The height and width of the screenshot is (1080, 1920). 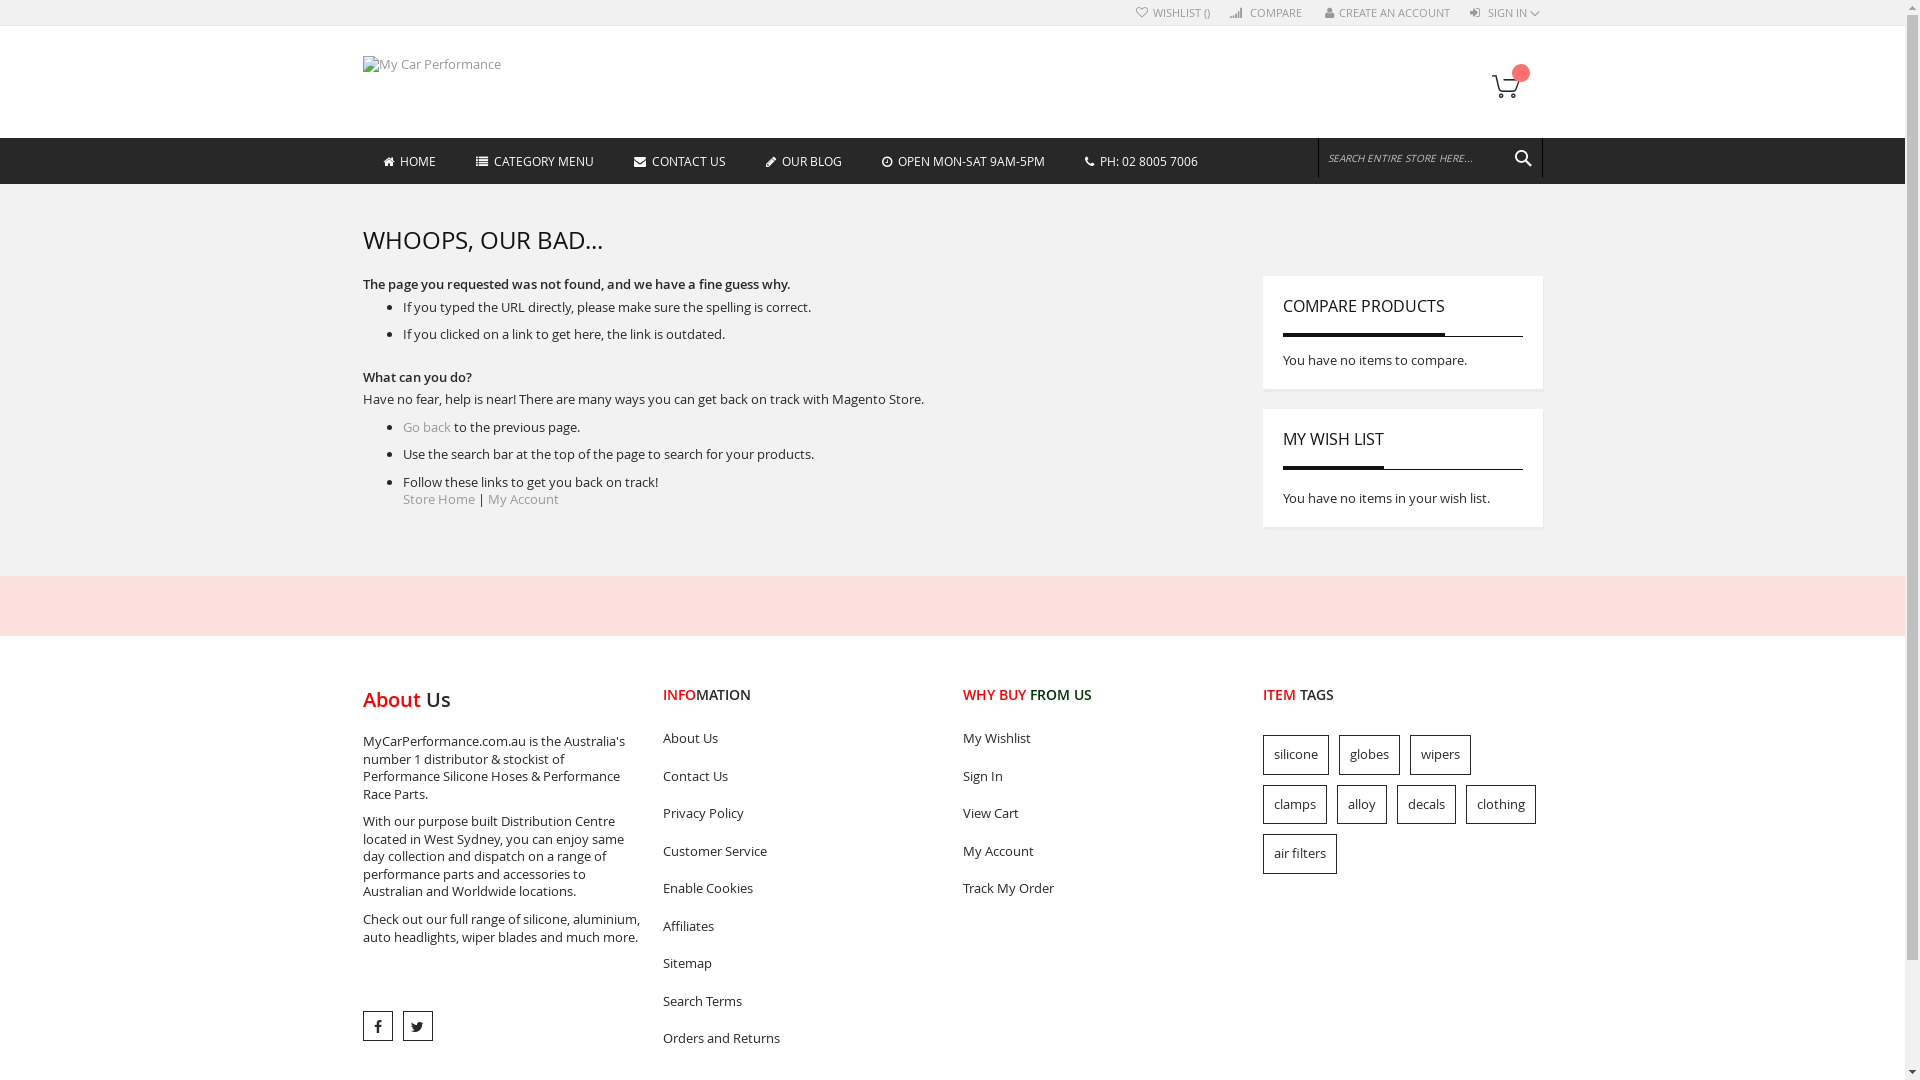 What do you see at coordinates (417, 1026) in the screenshot?
I see ` ` at bounding box center [417, 1026].